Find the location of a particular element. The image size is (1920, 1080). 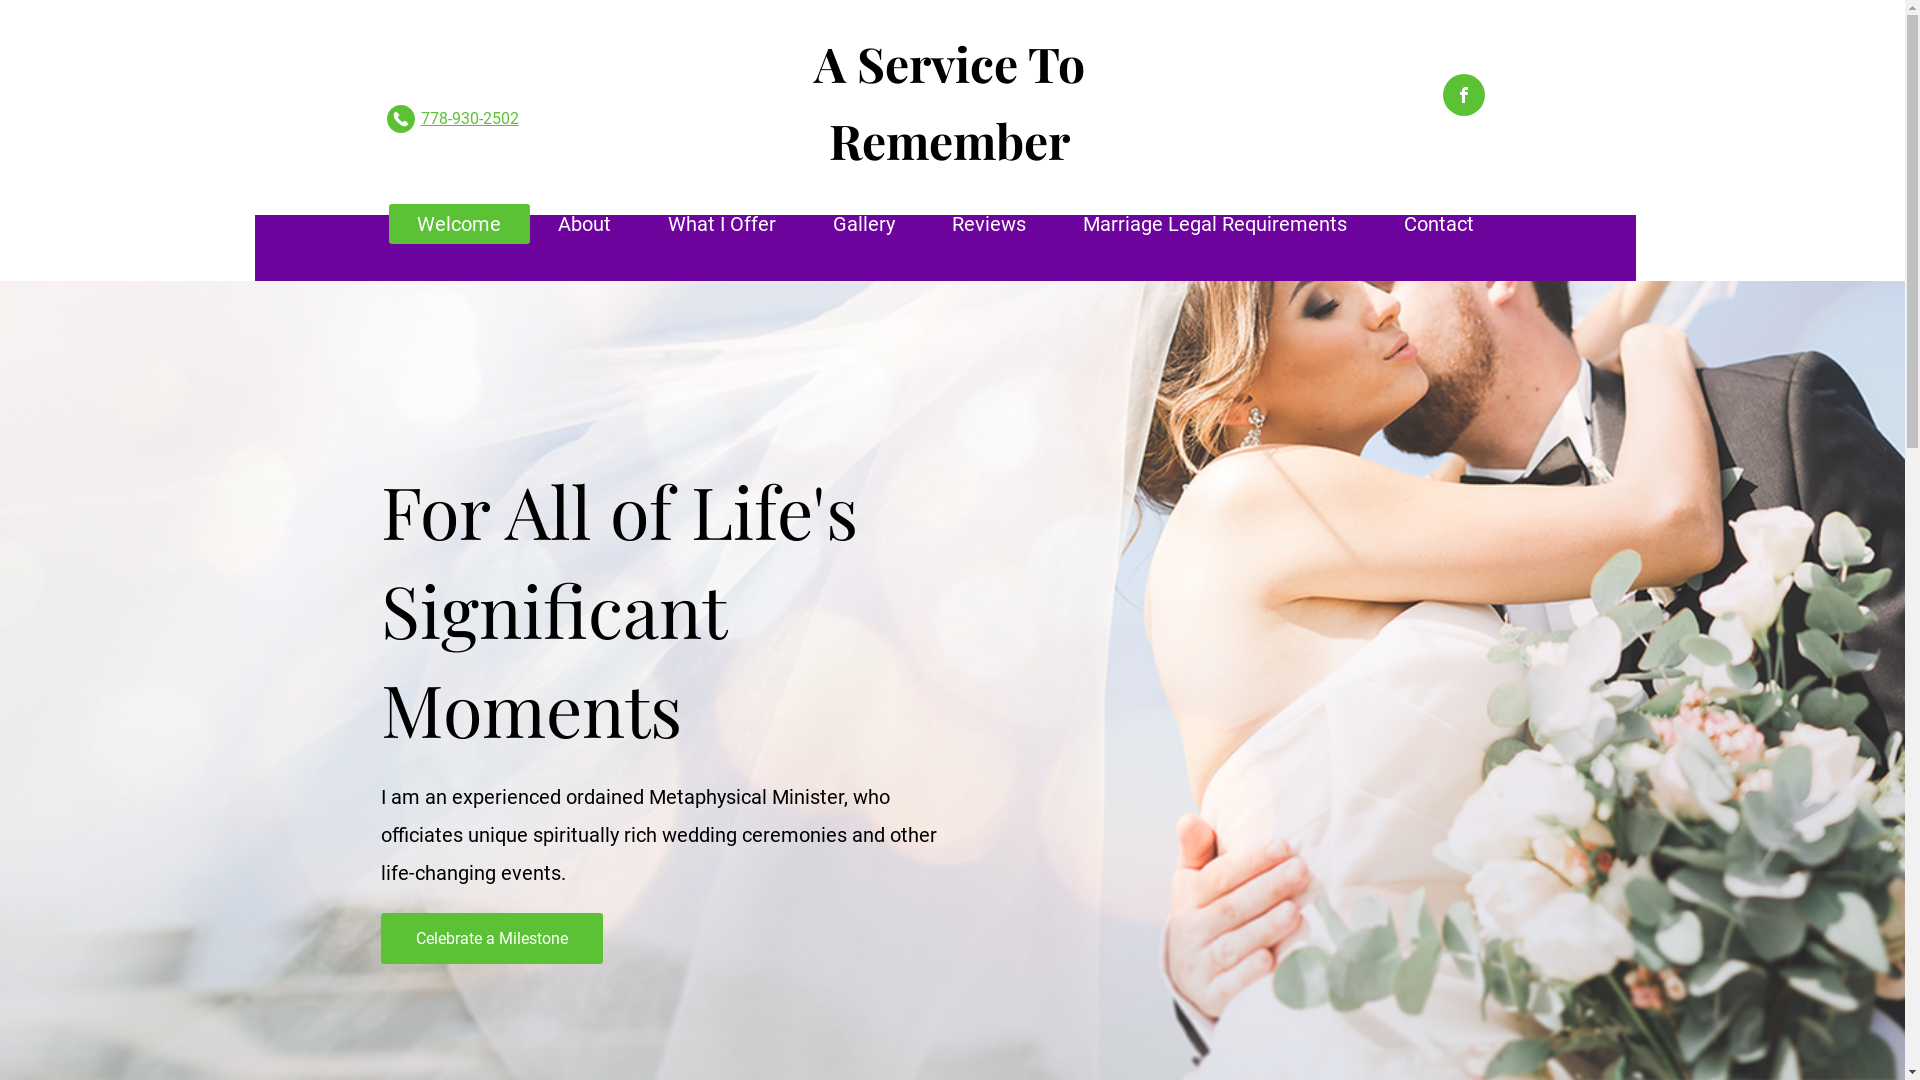

About is located at coordinates (585, 224).